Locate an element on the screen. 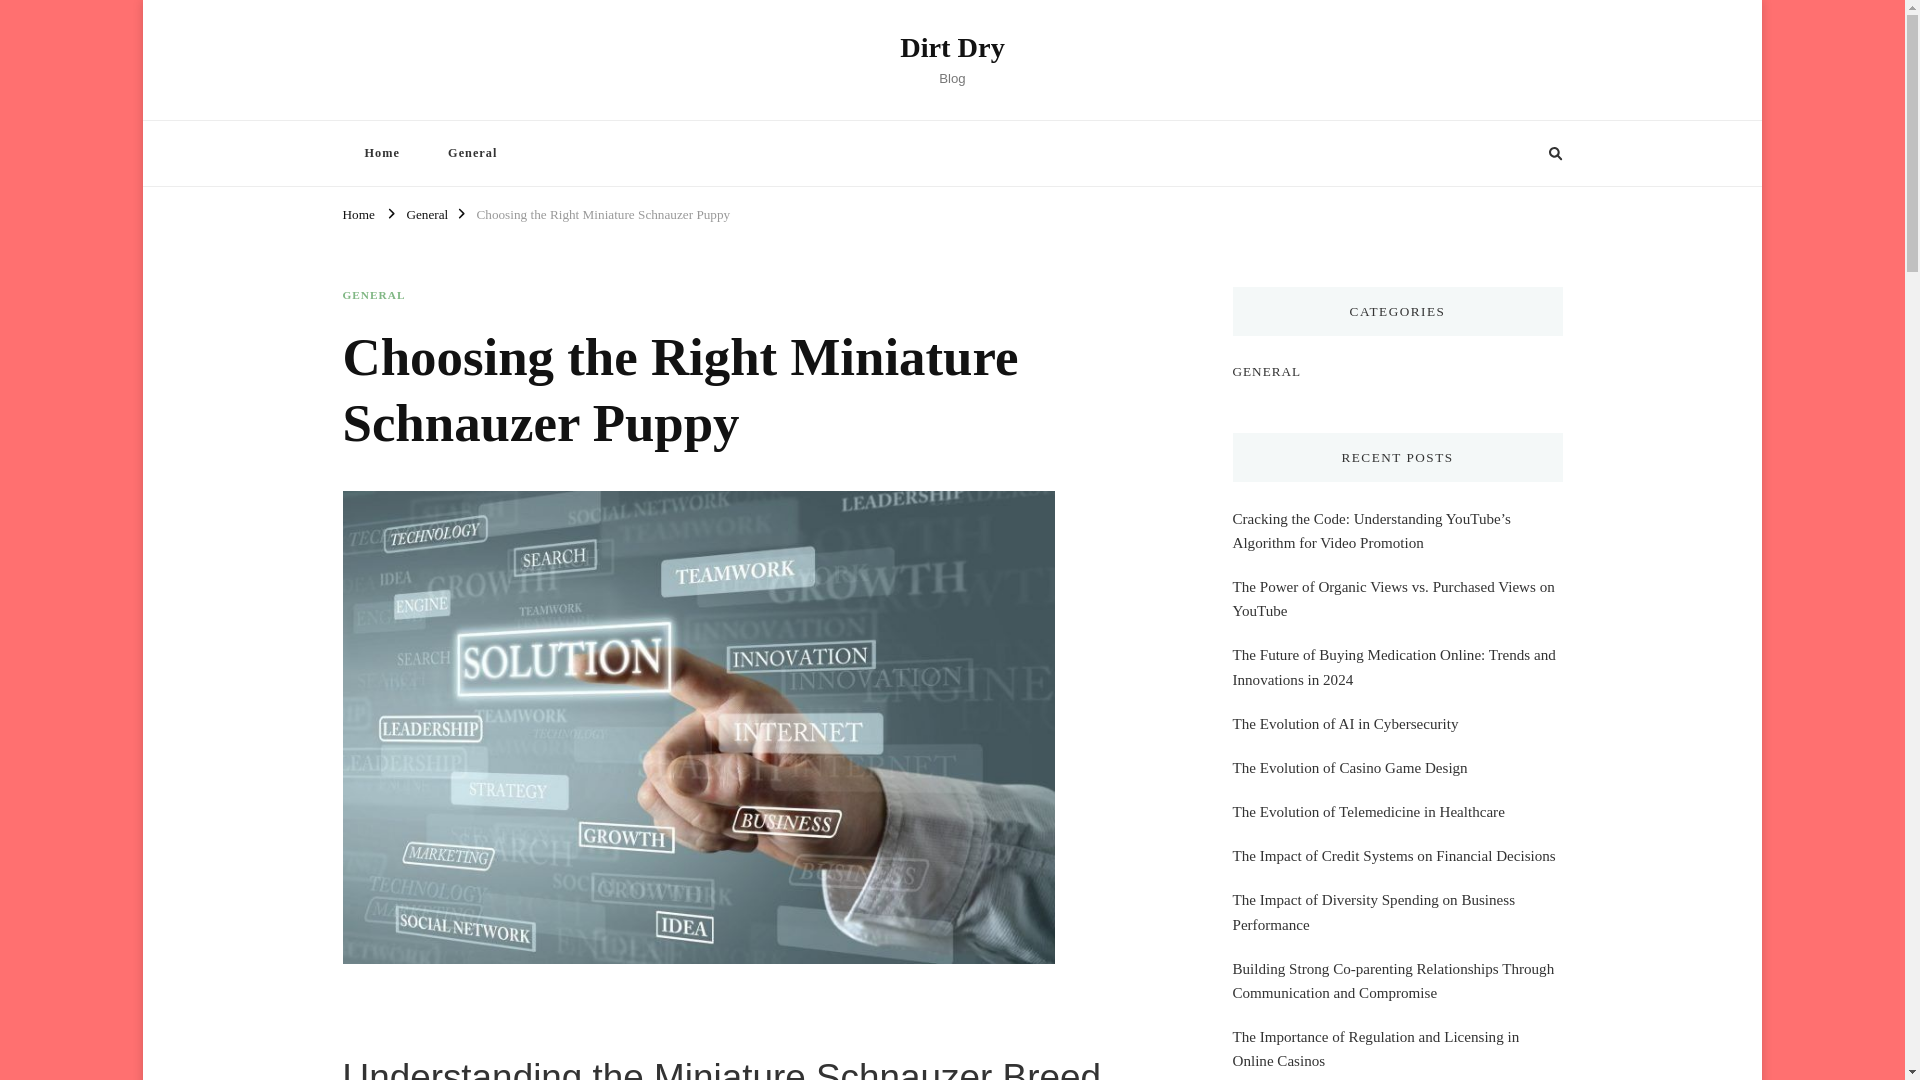 This screenshot has width=1920, height=1080. General is located at coordinates (472, 152).